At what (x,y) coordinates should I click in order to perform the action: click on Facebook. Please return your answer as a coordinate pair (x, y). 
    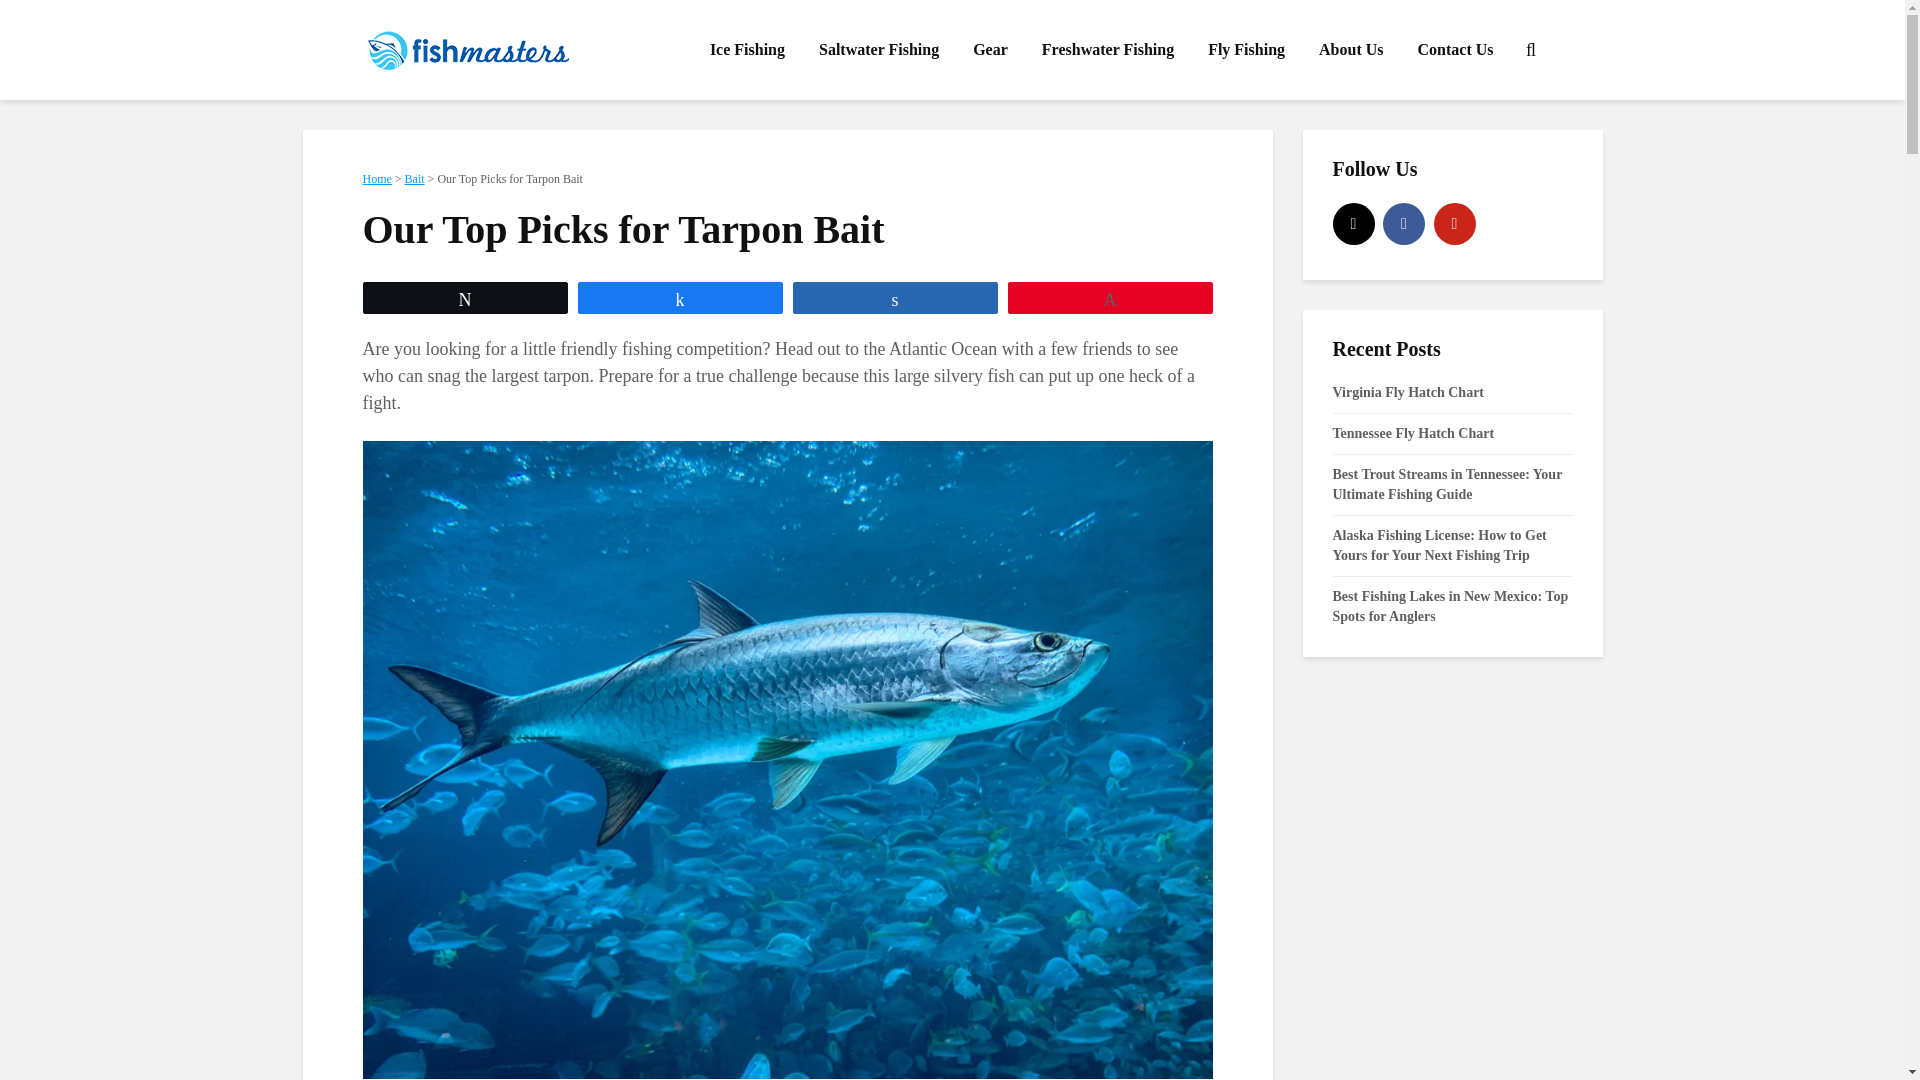
    Looking at the image, I should click on (1403, 224).